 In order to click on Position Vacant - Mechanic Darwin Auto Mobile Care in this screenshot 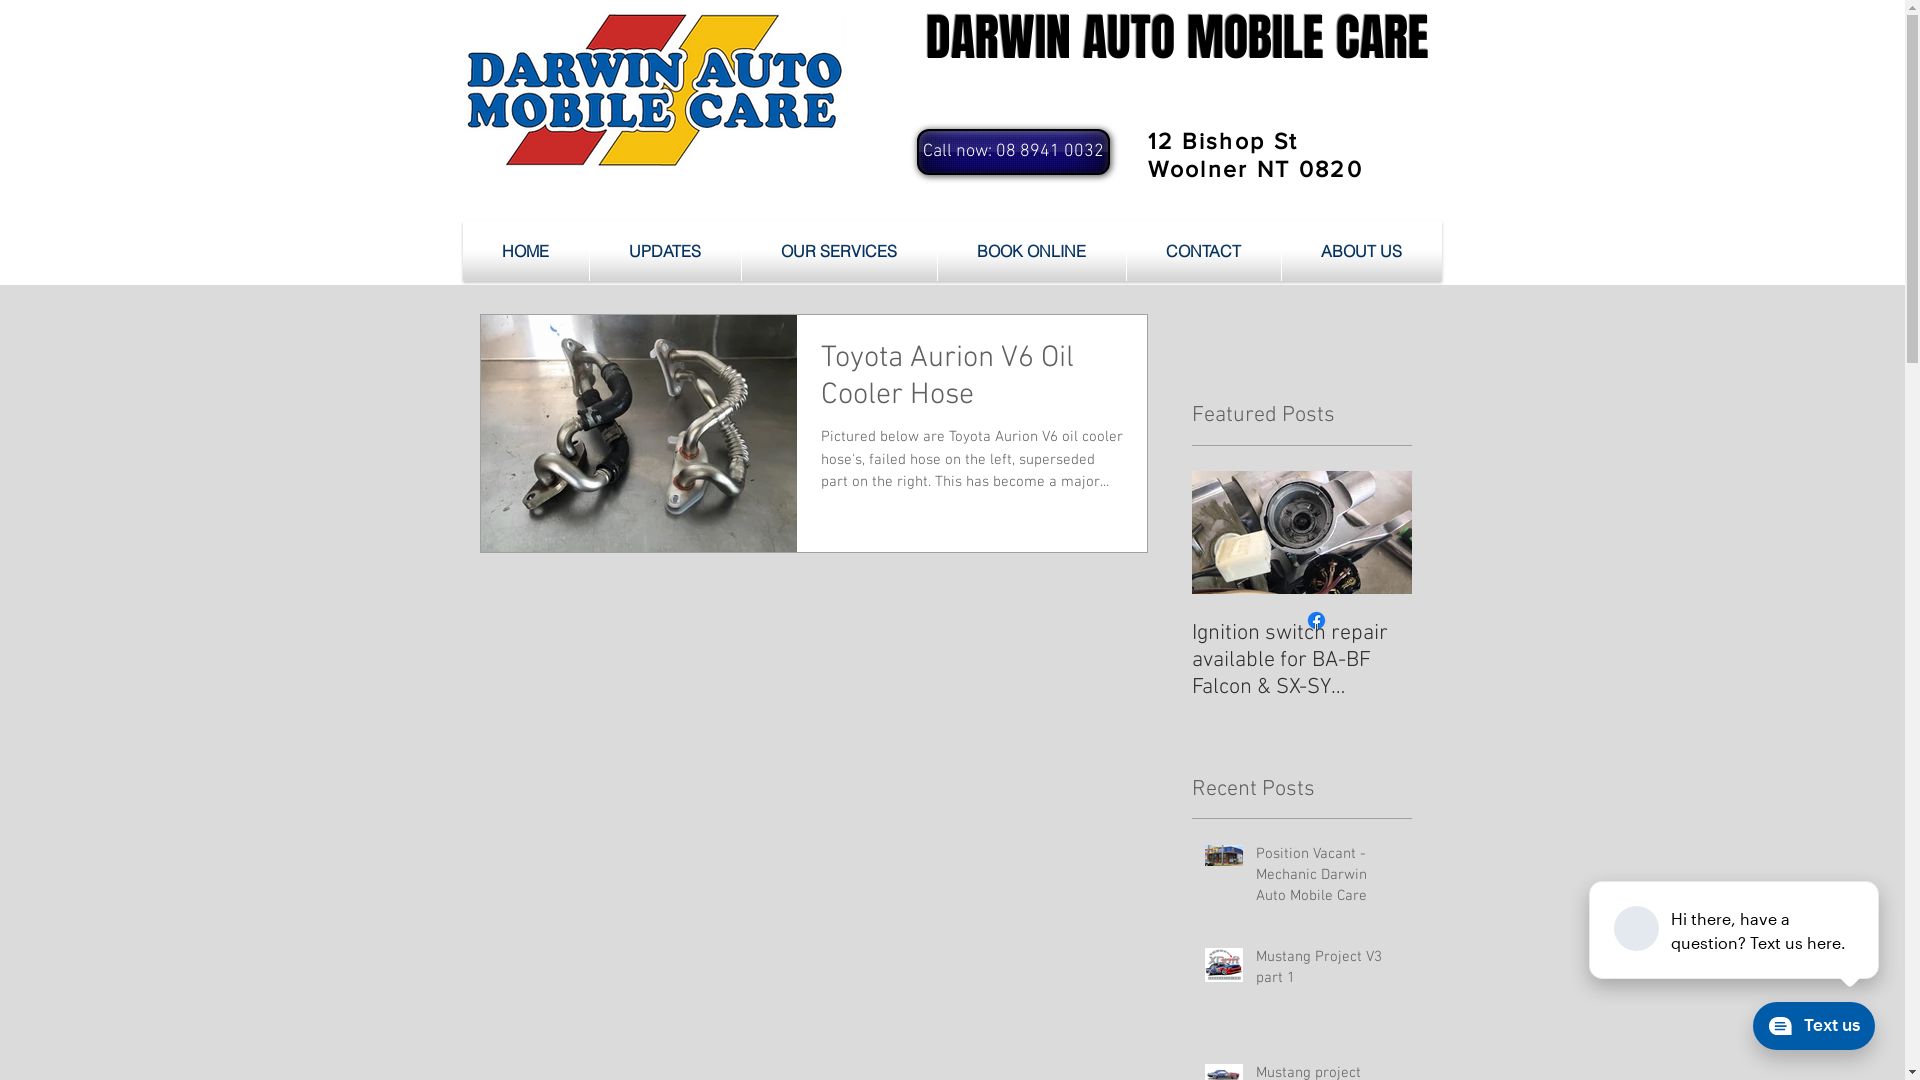, I will do `click(1328, 880)`.